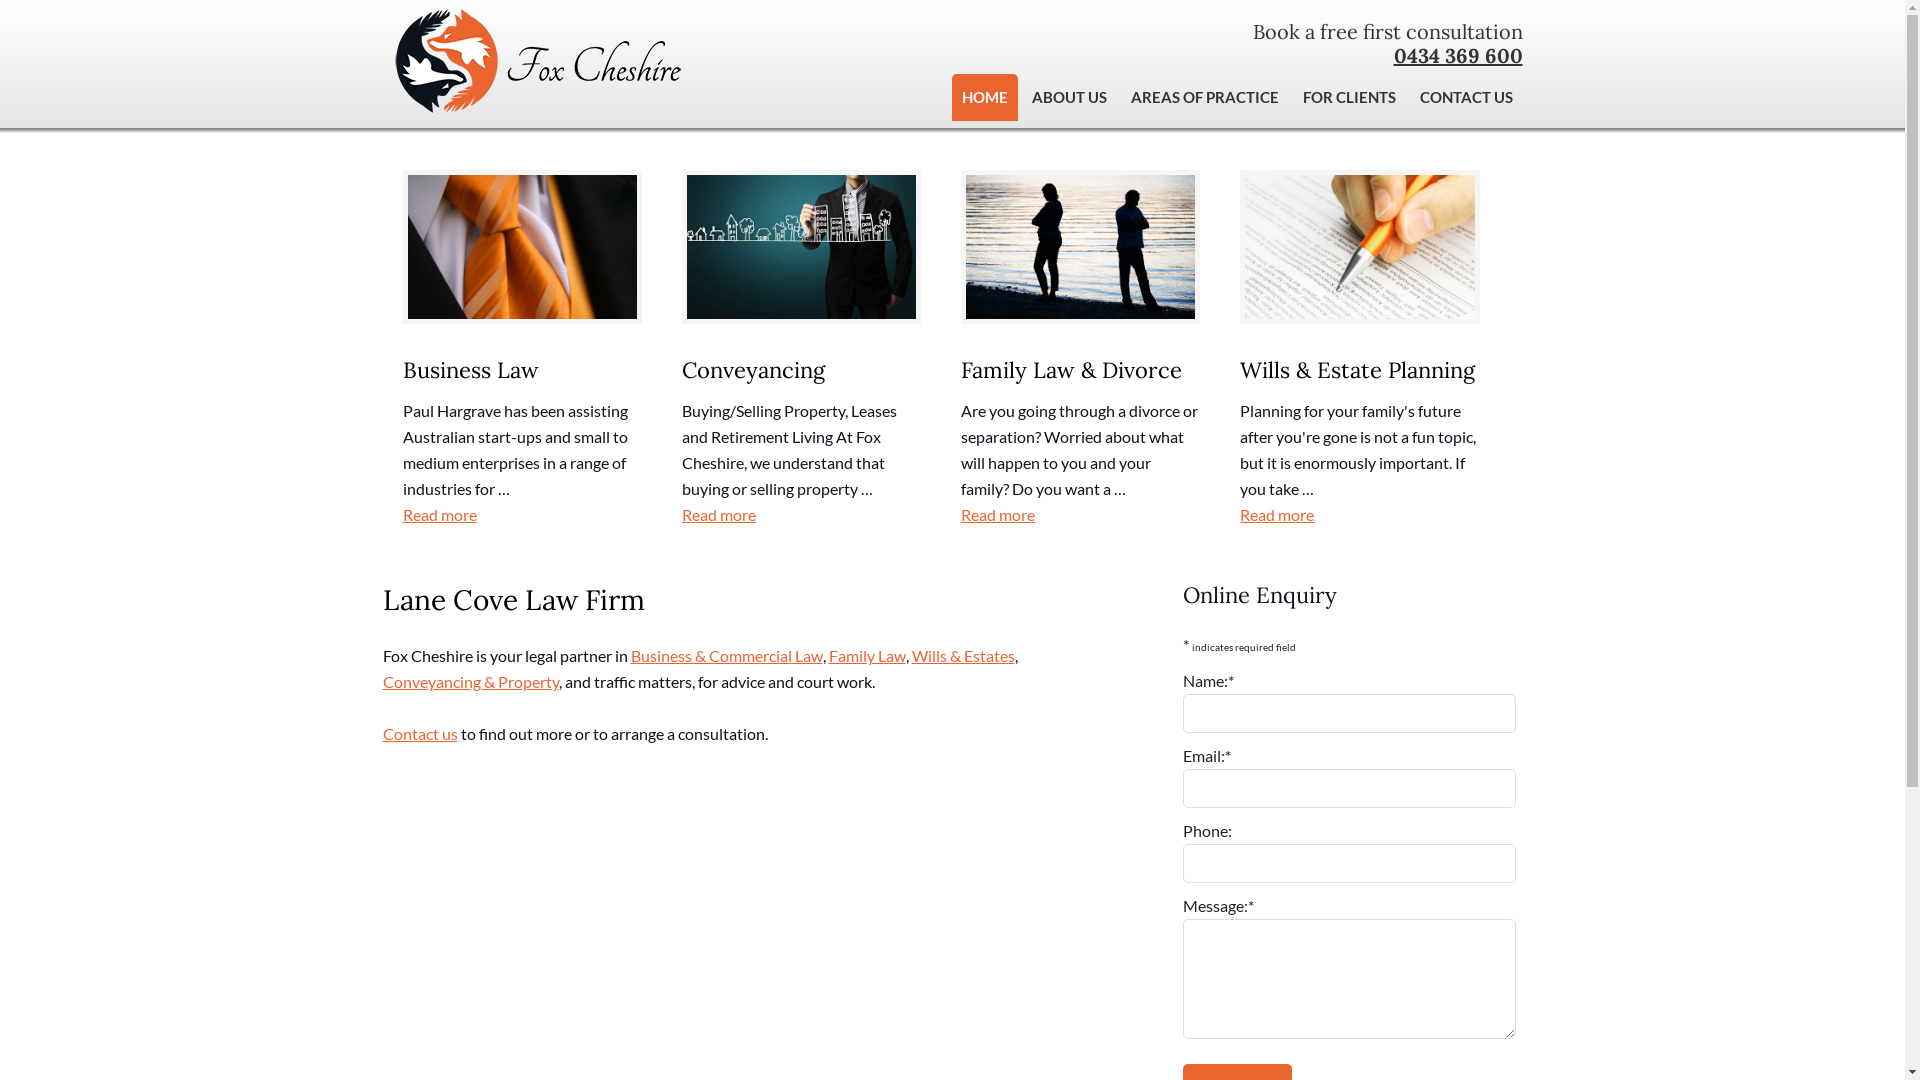 Image resolution: width=1920 pixels, height=1080 pixels. Describe the element at coordinates (802, 515) in the screenshot. I see `Read more` at that location.